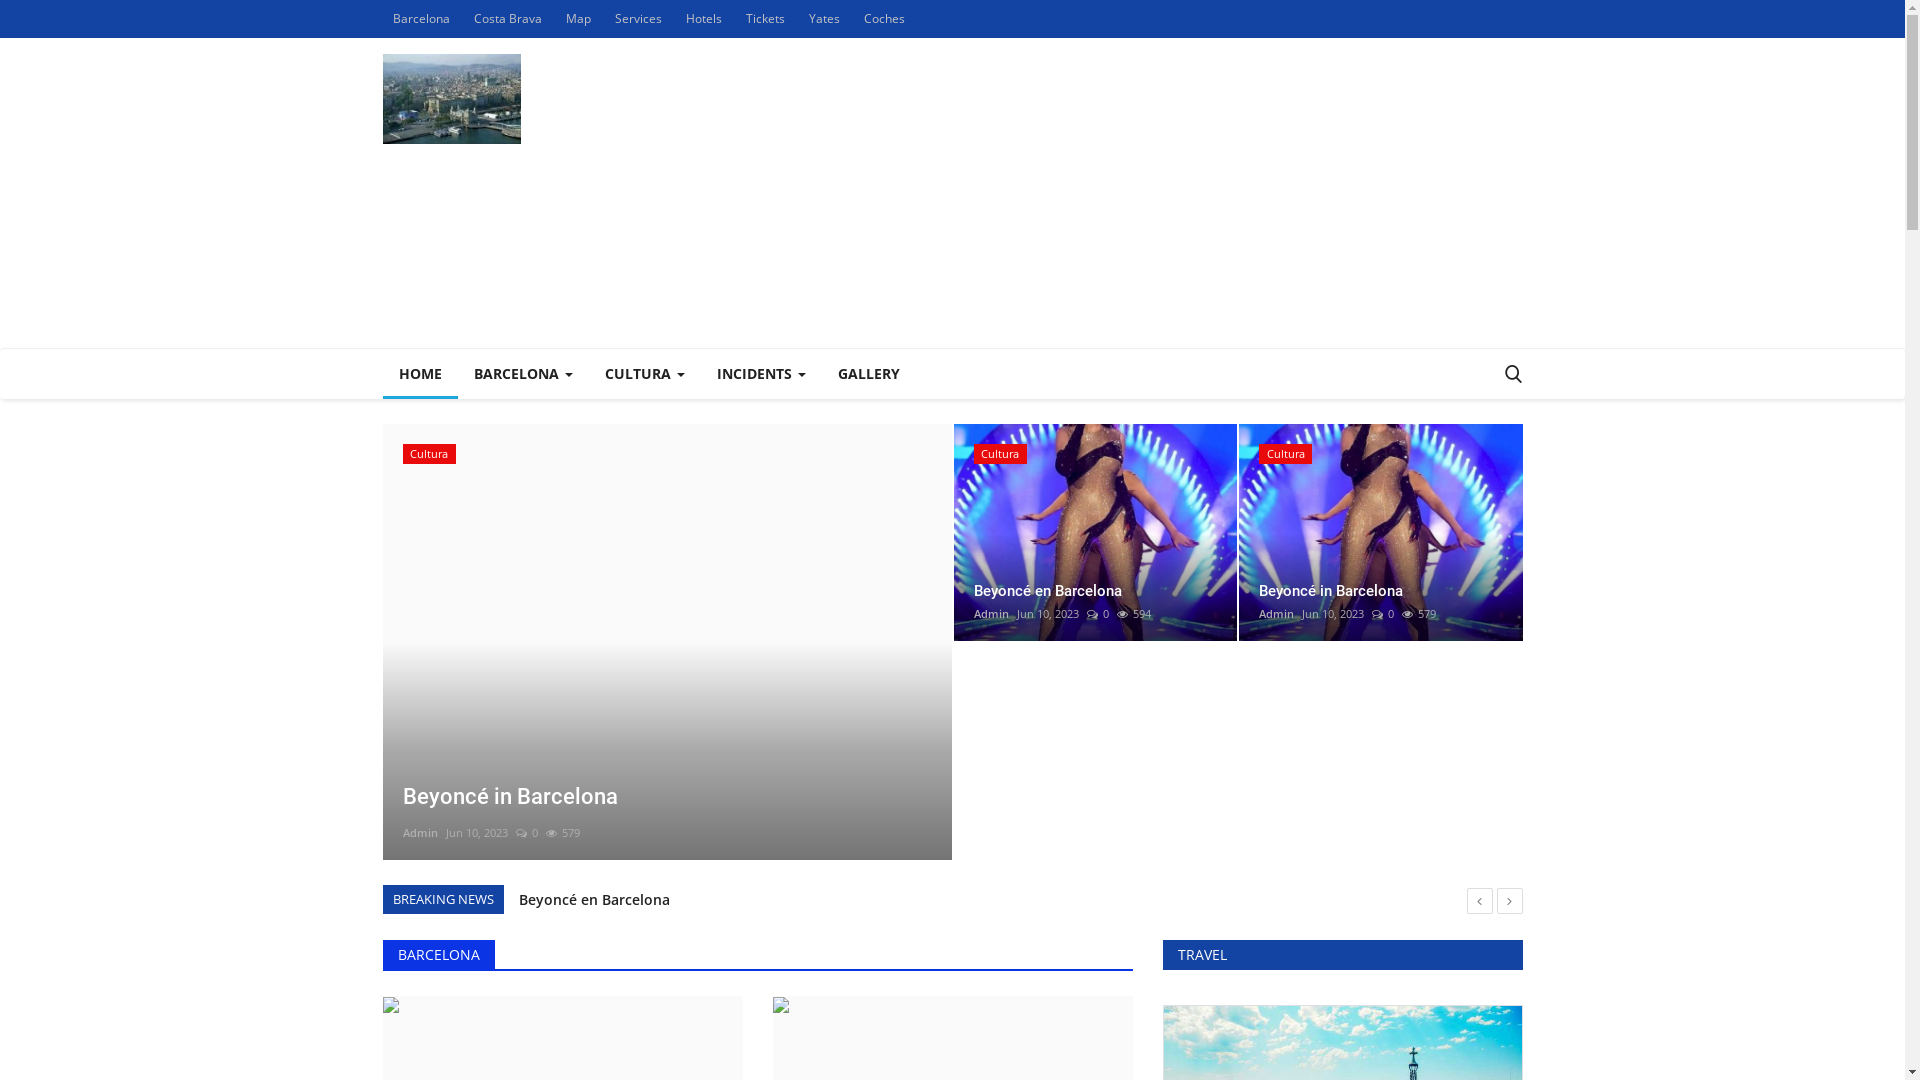 The image size is (1920, 1080). I want to click on Admin, so click(420, 833).